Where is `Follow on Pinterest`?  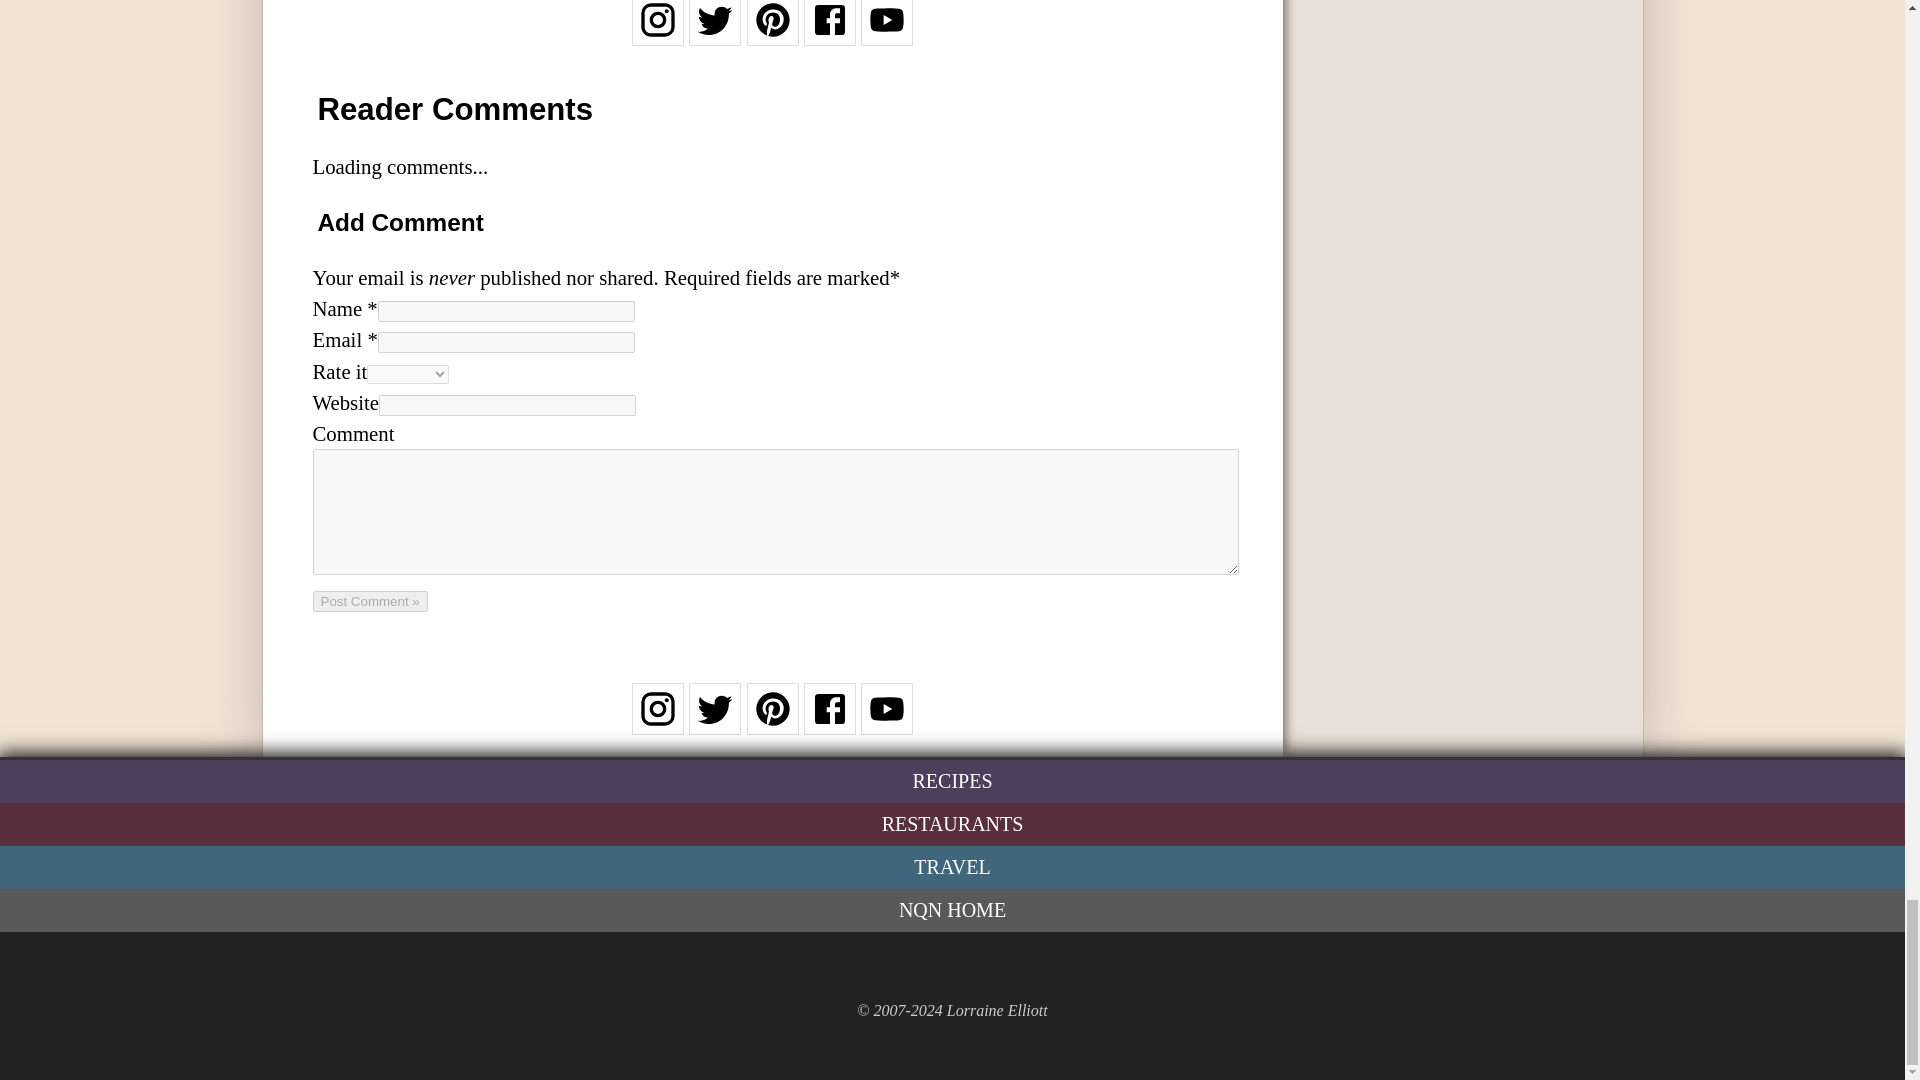
Follow on Pinterest is located at coordinates (772, 32).